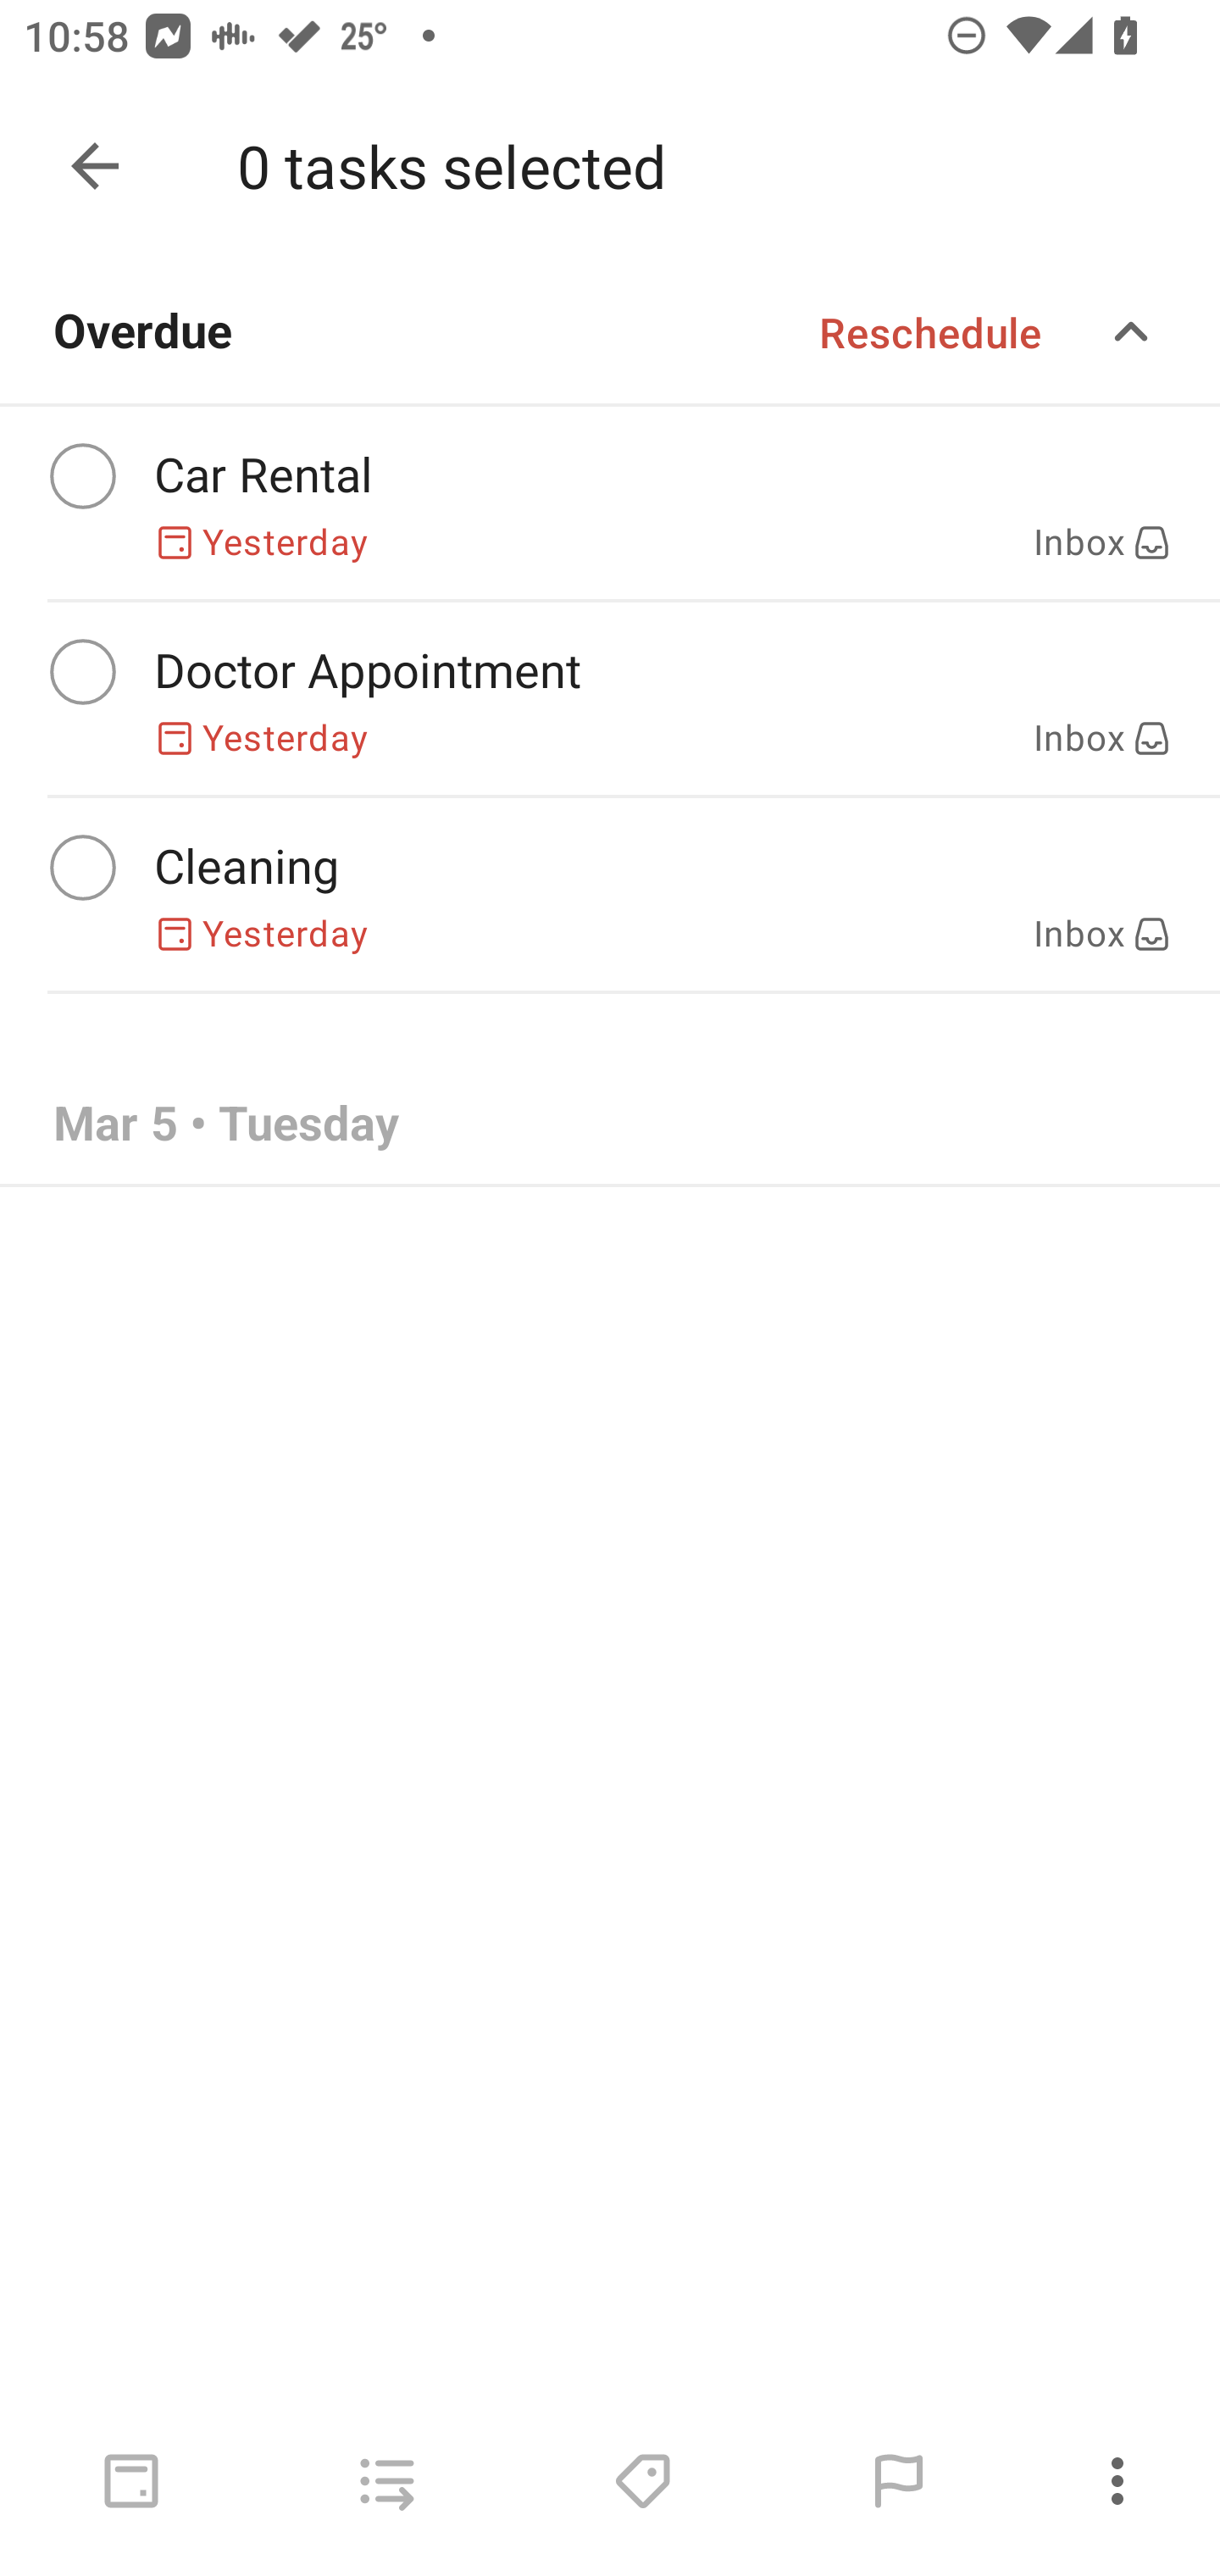 The width and height of the screenshot is (1220, 2576). What do you see at coordinates (642, 2481) in the screenshot?
I see `Labels` at bounding box center [642, 2481].